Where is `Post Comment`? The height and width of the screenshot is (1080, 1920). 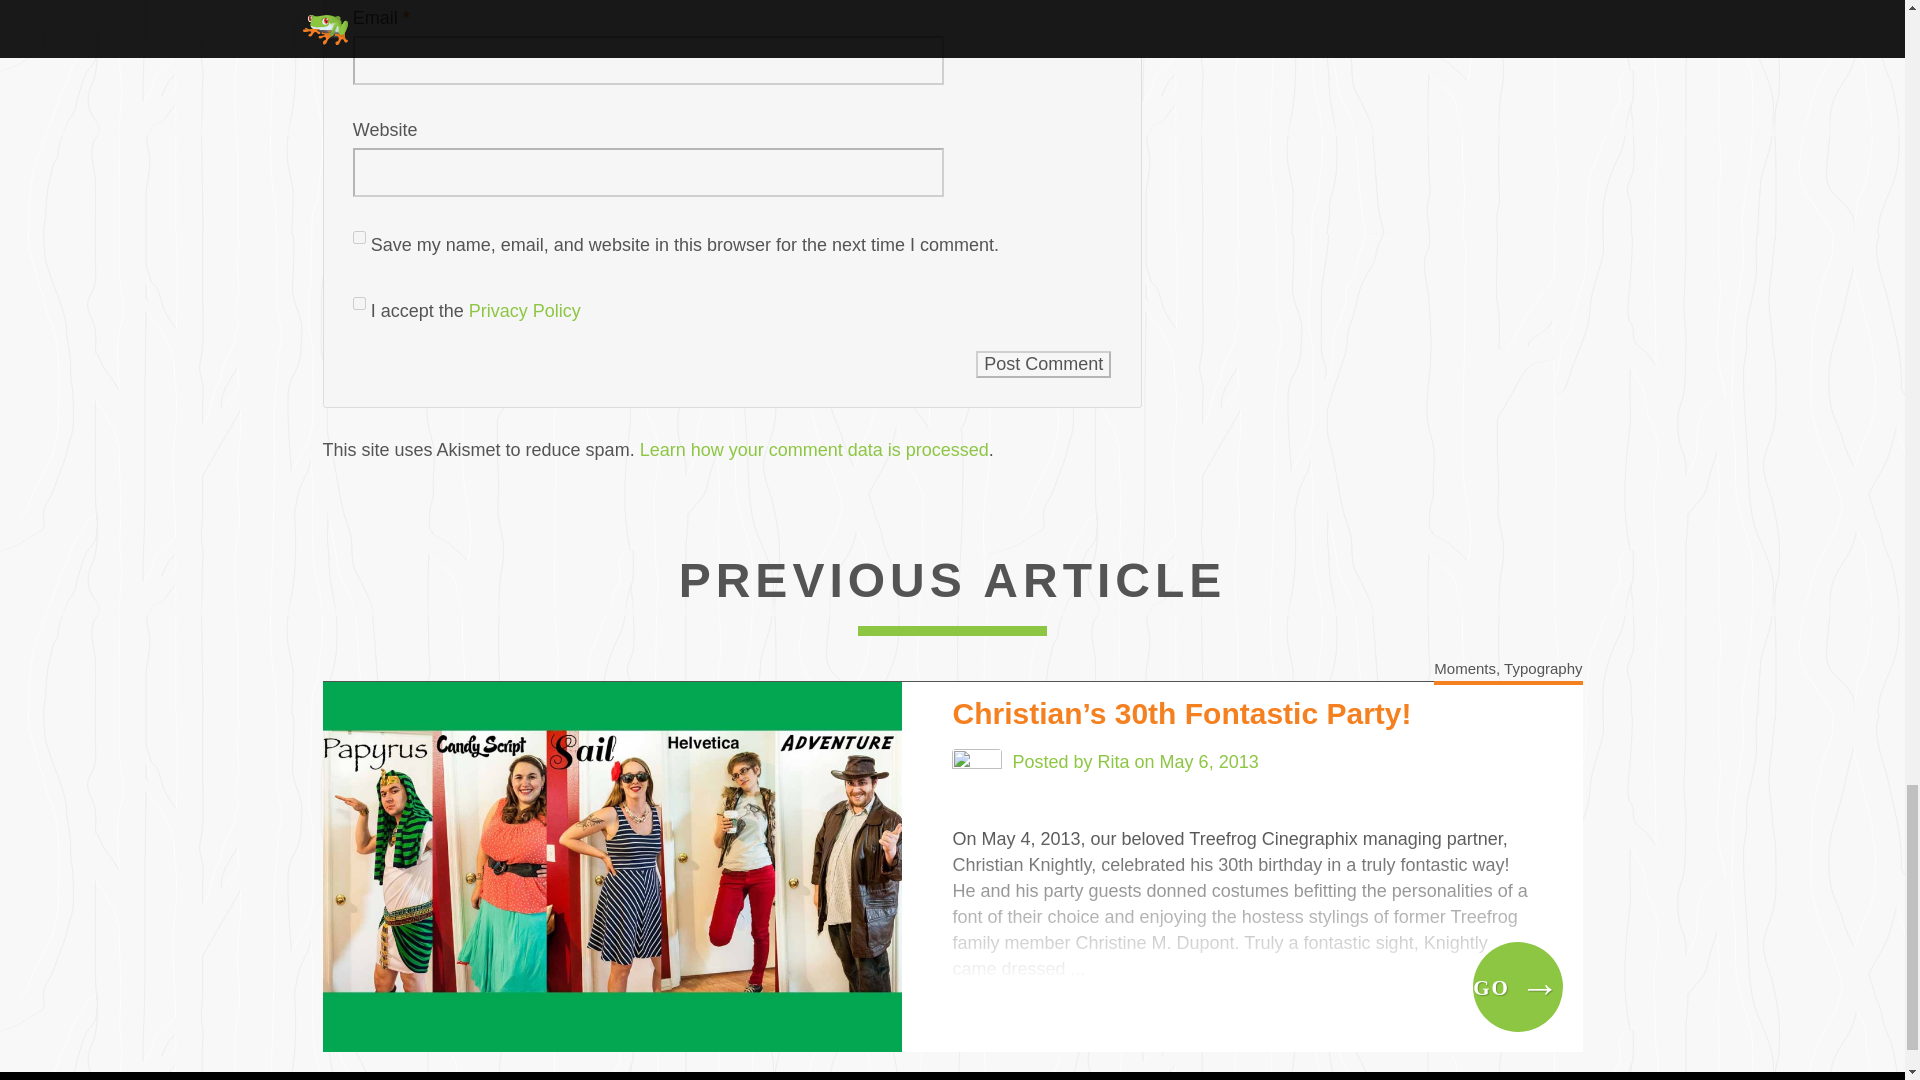
Post Comment is located at coordinates (1043, 362).